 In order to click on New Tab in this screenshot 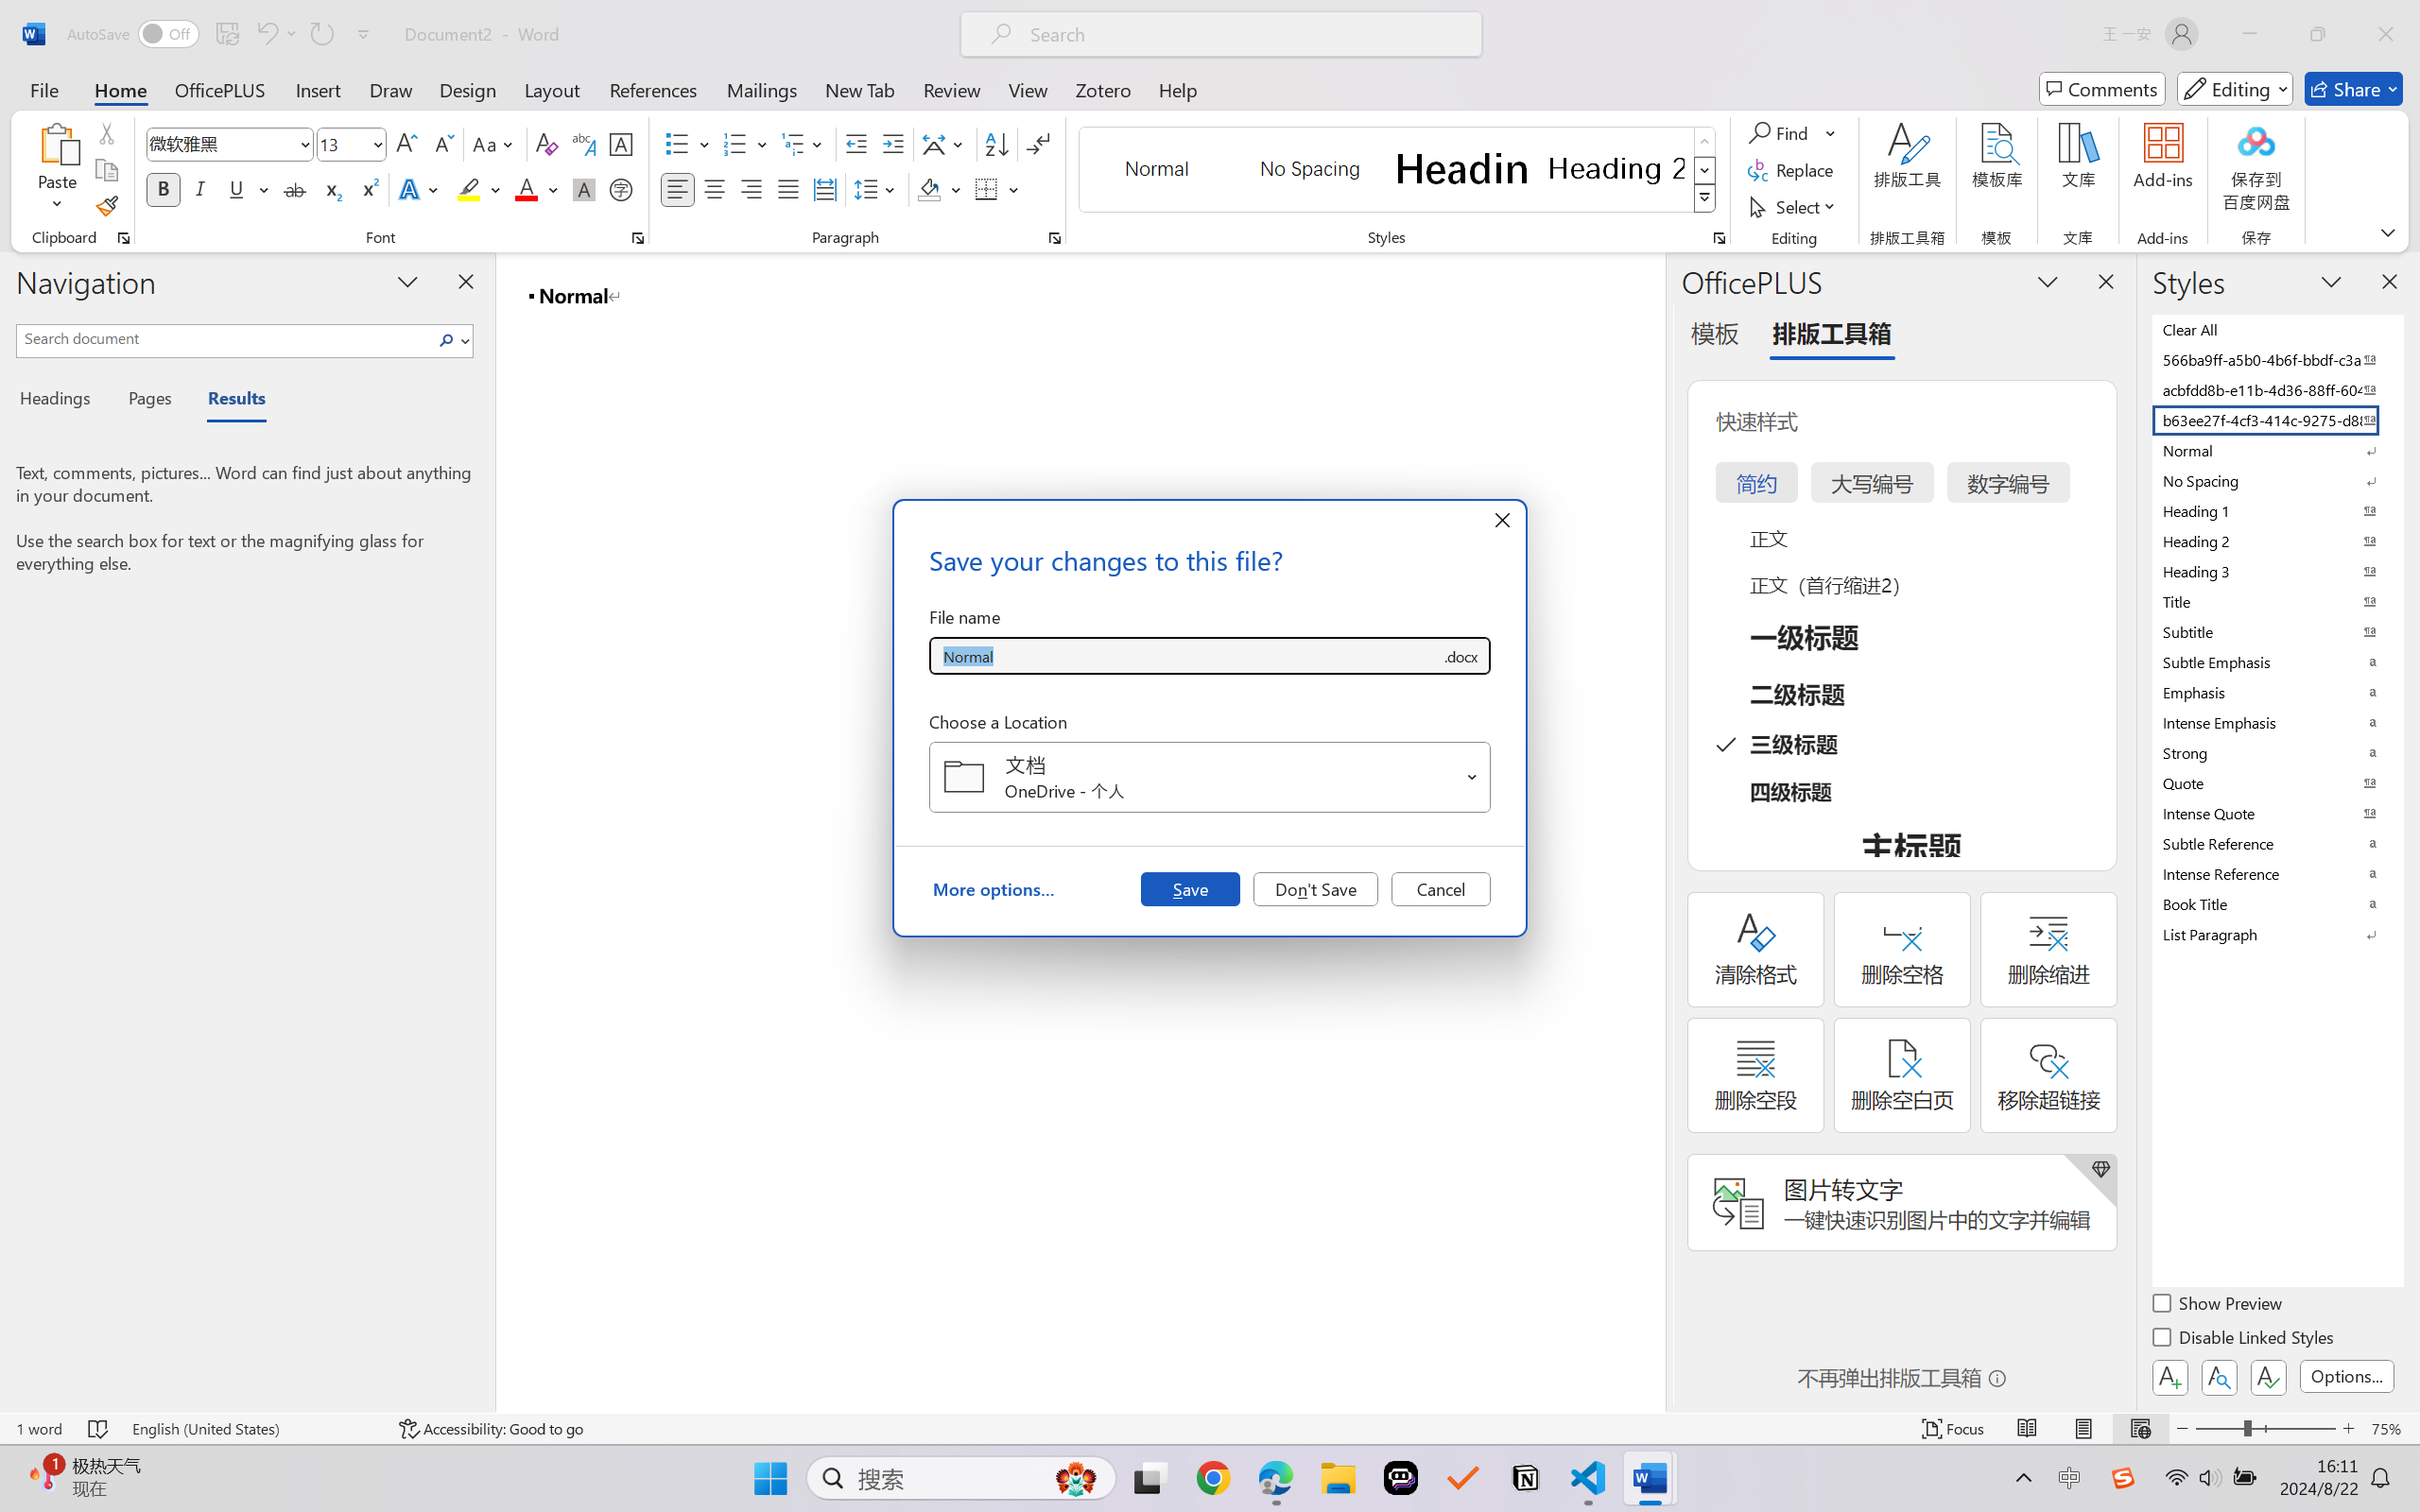, I will do `click(860, 89)`.